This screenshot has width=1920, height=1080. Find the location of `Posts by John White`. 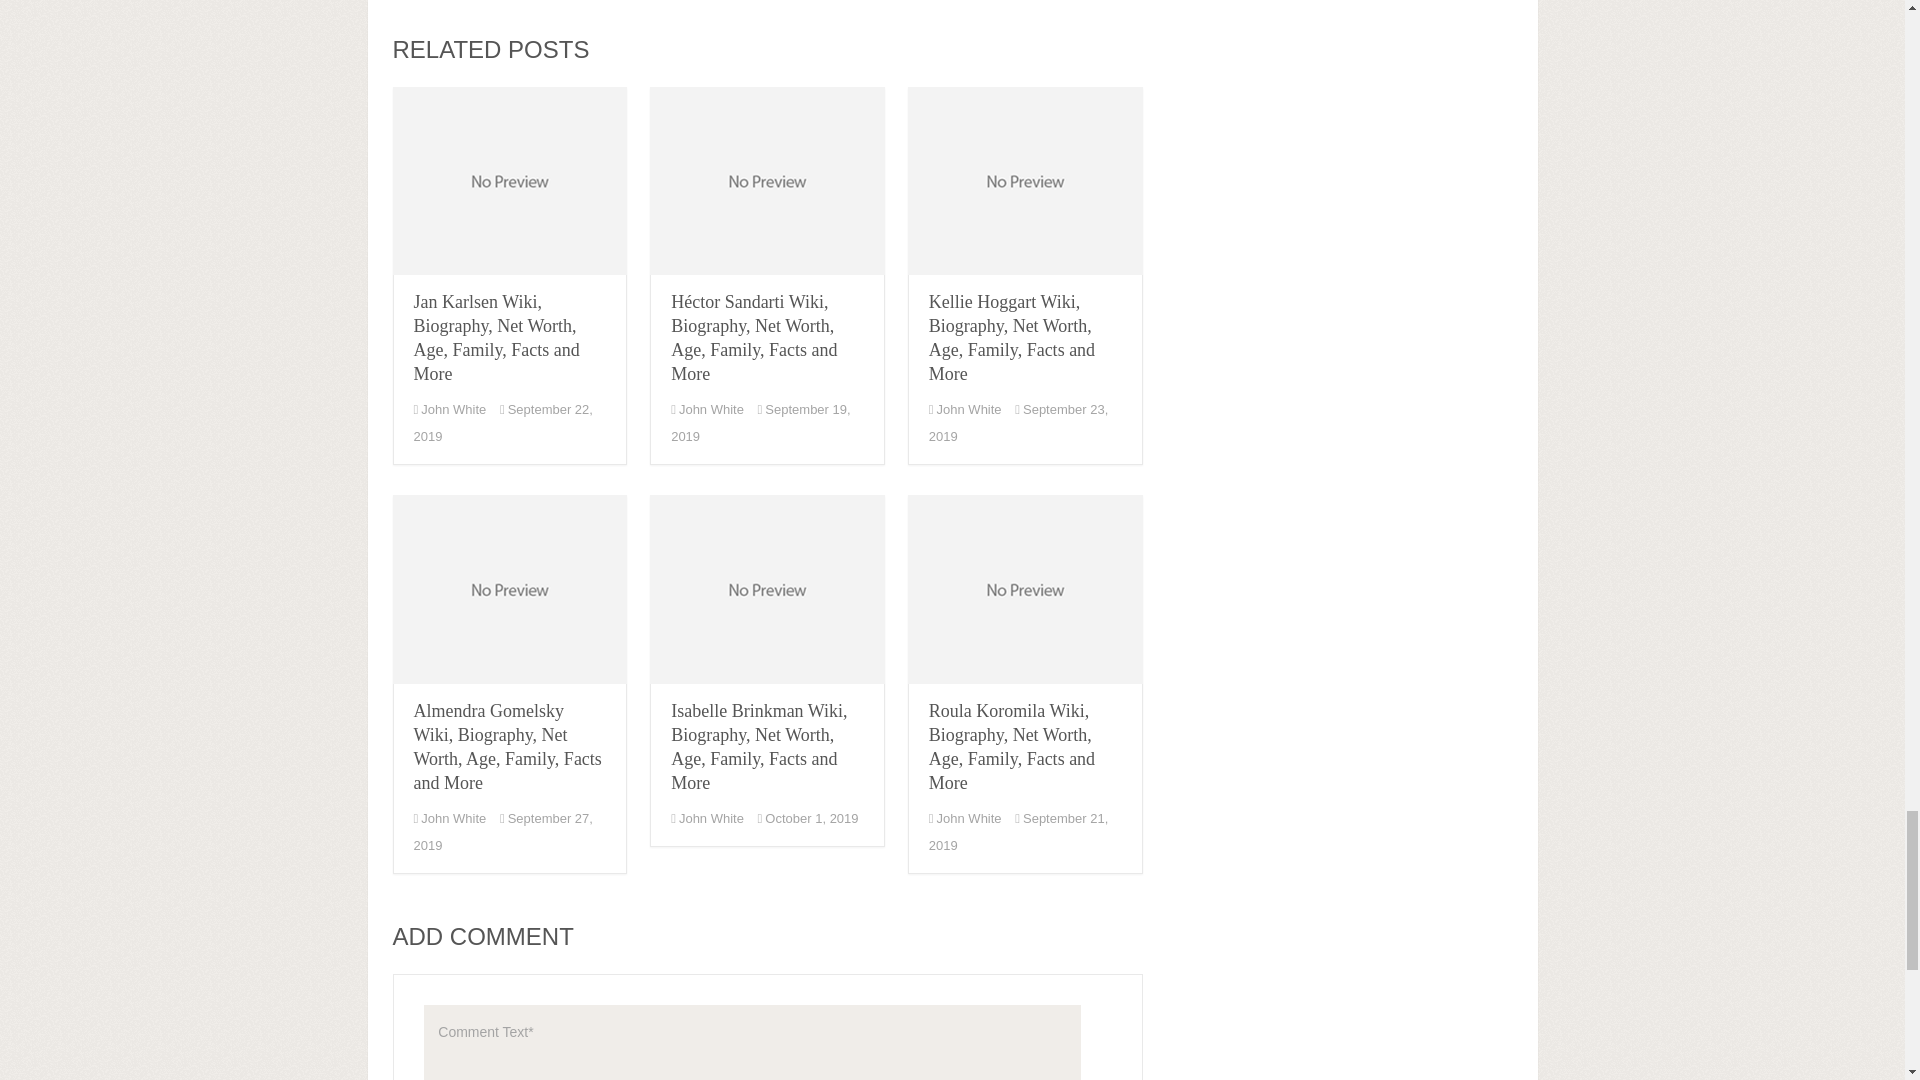

Posts by John White is located at coordinates (452, 408).